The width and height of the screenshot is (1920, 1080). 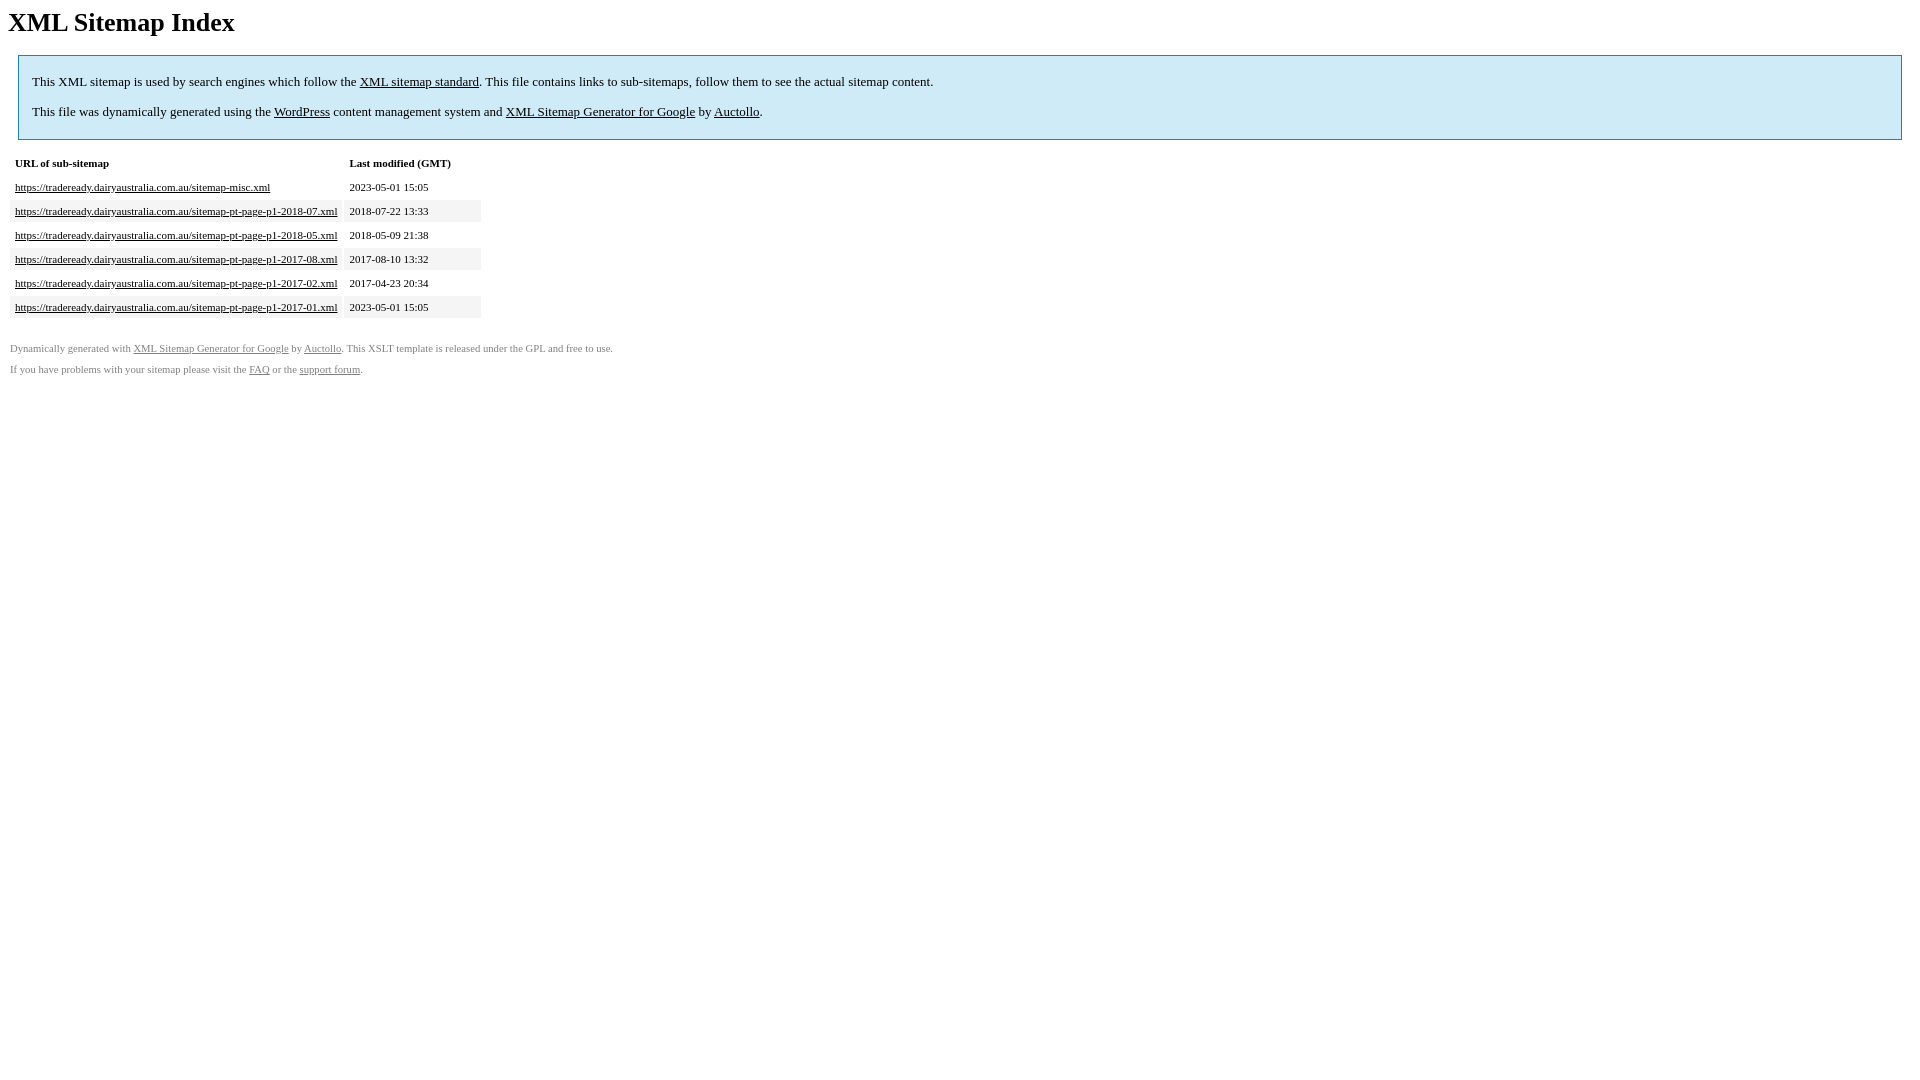 I want to click on support forum, so click(x=330, y=370).